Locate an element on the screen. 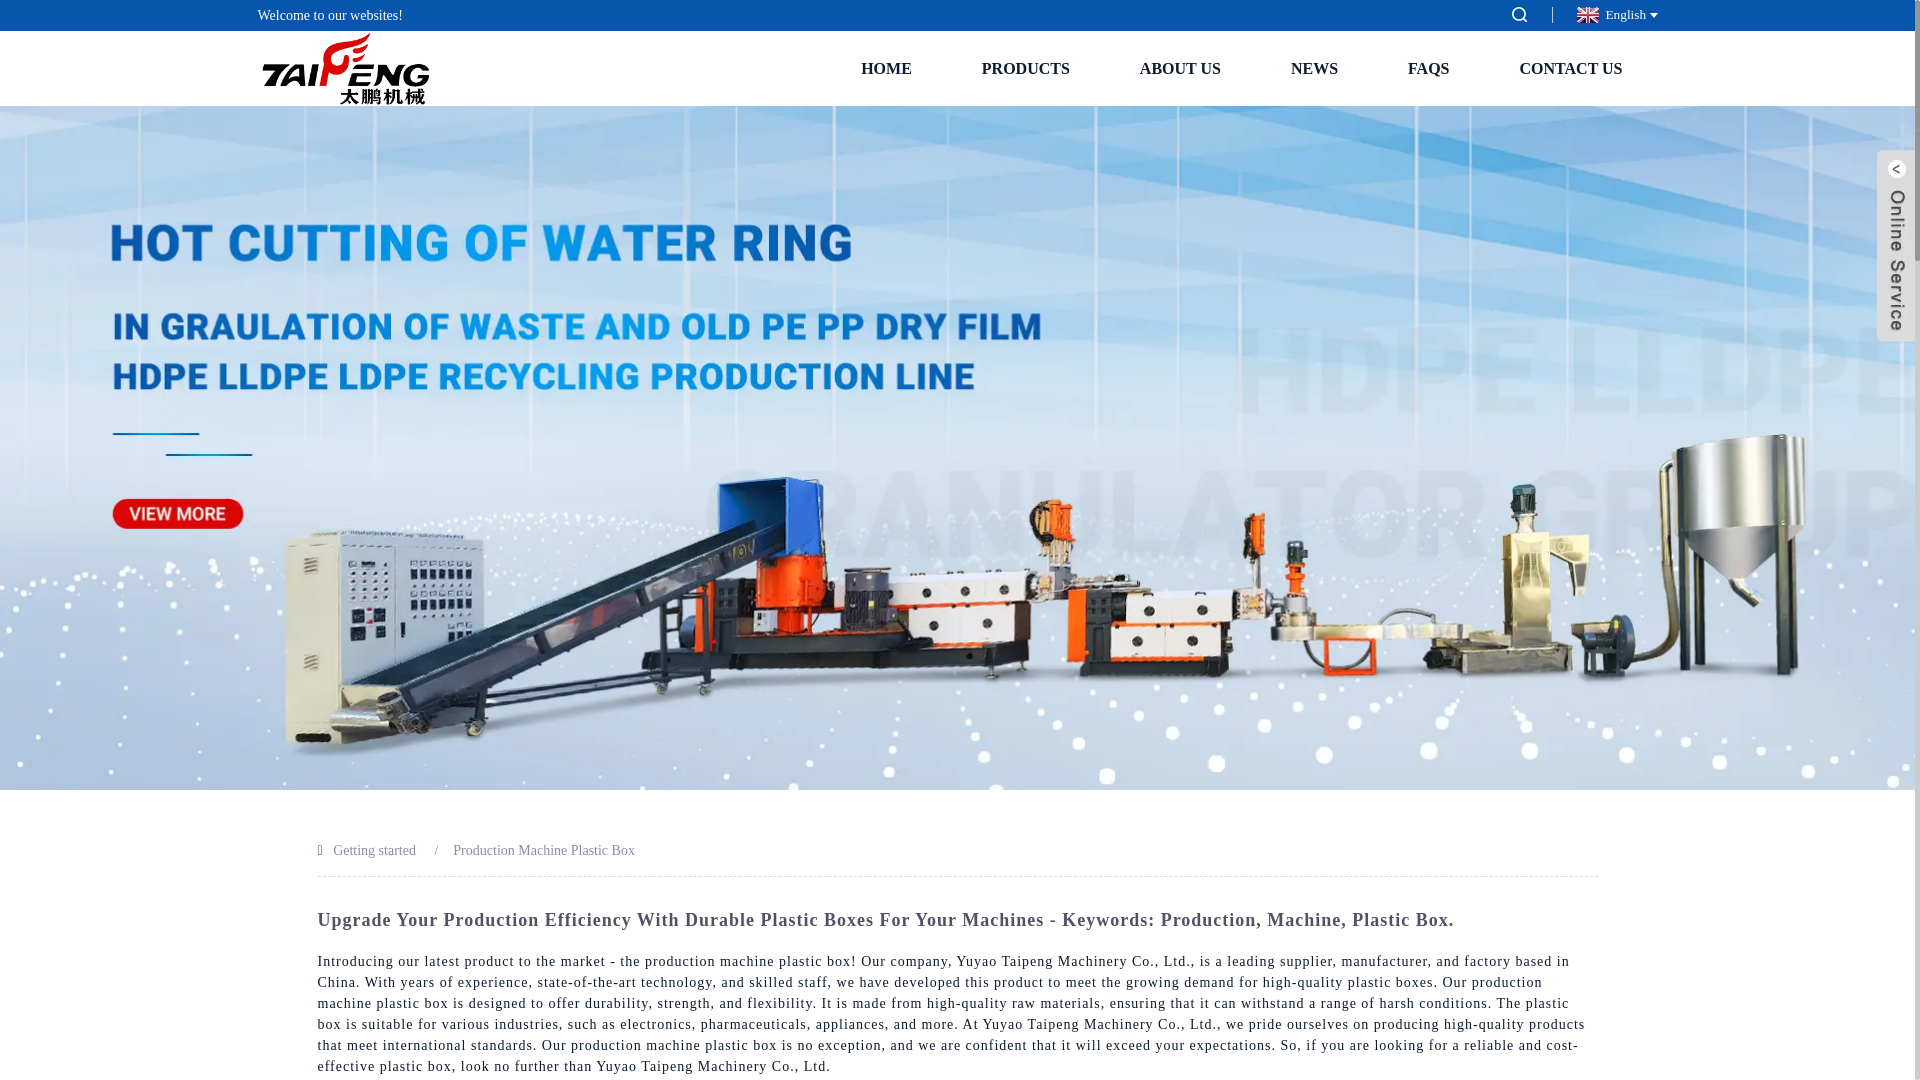 The height and width of the screenshot is (1080, 1920). HOME is located at coordinates (886, 68).